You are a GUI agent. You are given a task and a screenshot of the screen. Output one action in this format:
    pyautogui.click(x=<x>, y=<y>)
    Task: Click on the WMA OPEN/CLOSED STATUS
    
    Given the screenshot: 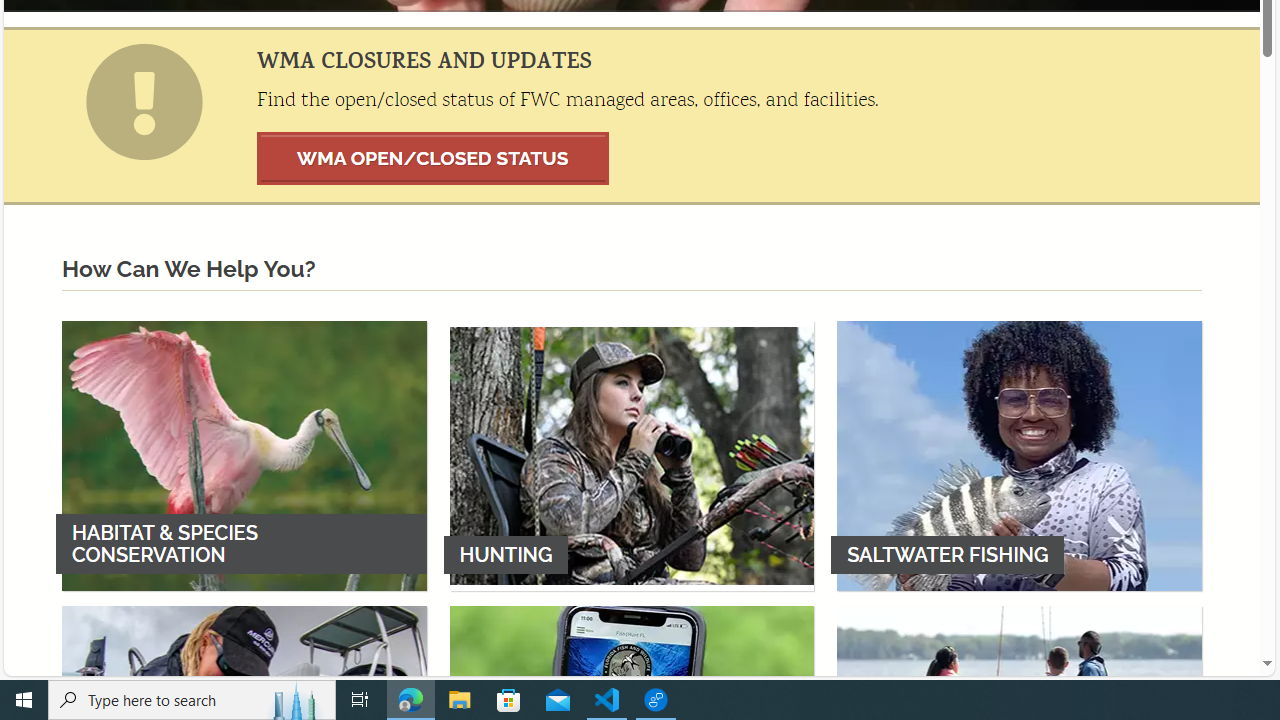 What is the action you would take?
    pyautogui.click(x=433, y=158)
    